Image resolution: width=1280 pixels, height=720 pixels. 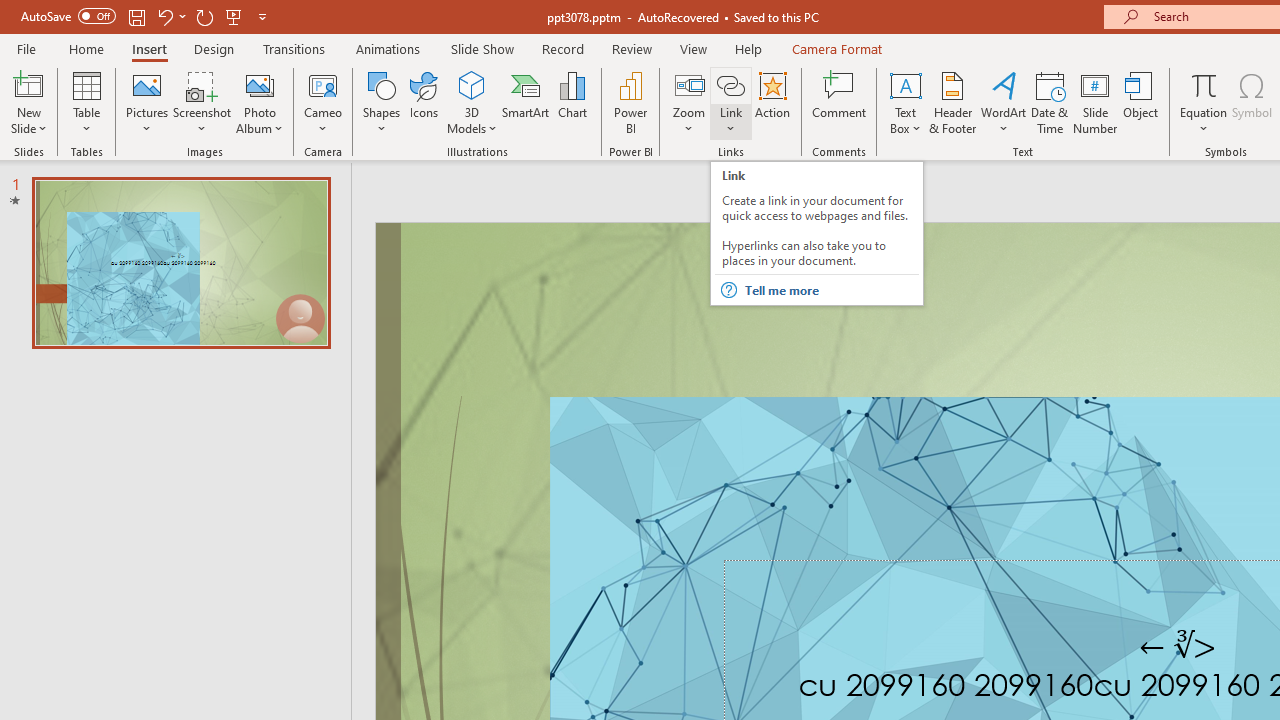 I want to click on WordArt, so click(x=1004, y=102).